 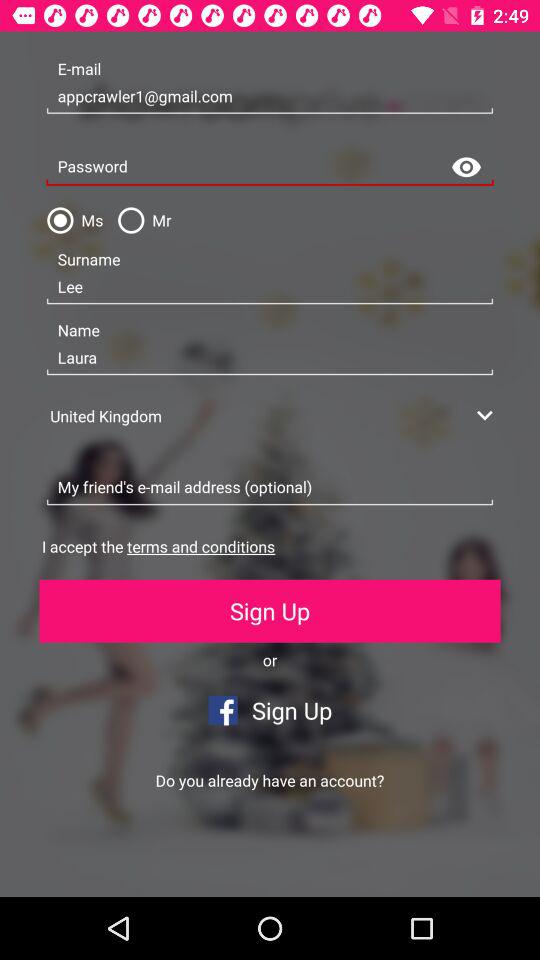 I want to click on turn off item above the laura item, so click(x=270, y=287).